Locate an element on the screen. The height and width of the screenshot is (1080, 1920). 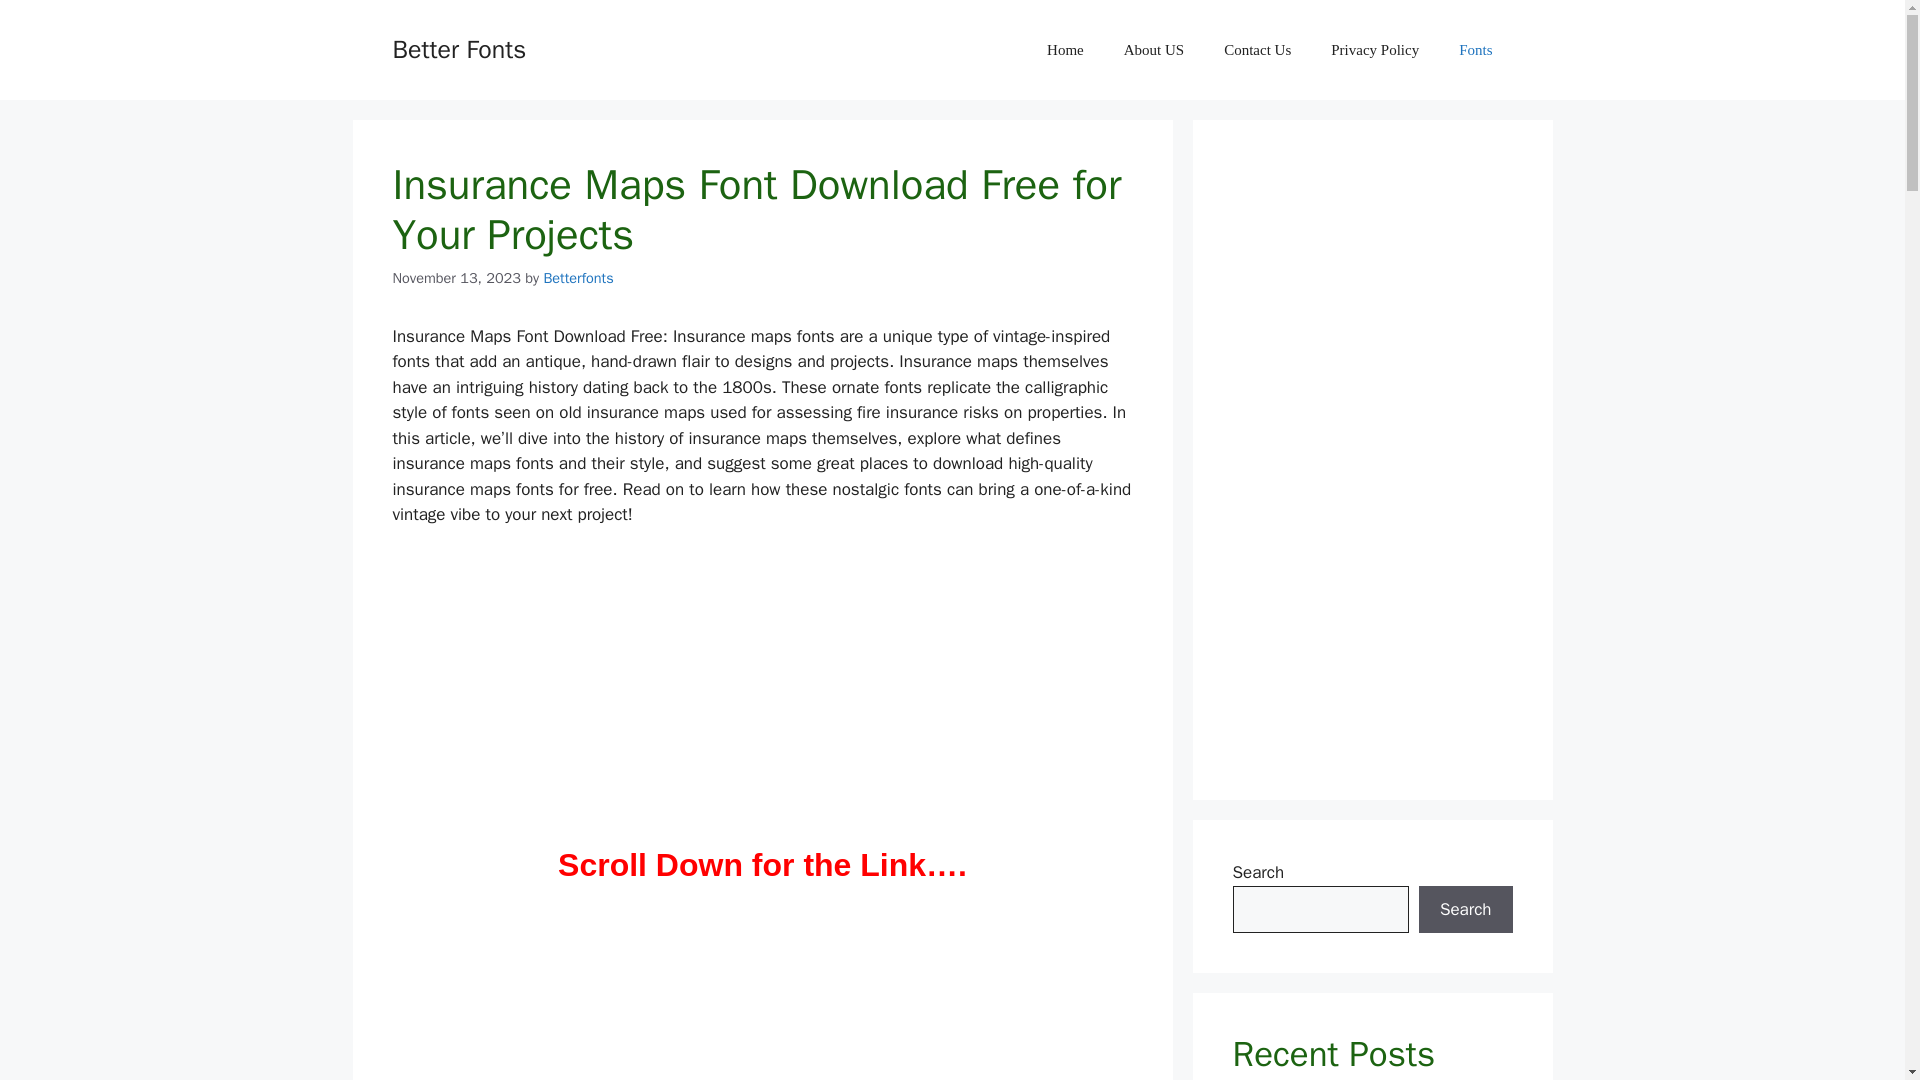
About US is located at coordinates (1154, 50).